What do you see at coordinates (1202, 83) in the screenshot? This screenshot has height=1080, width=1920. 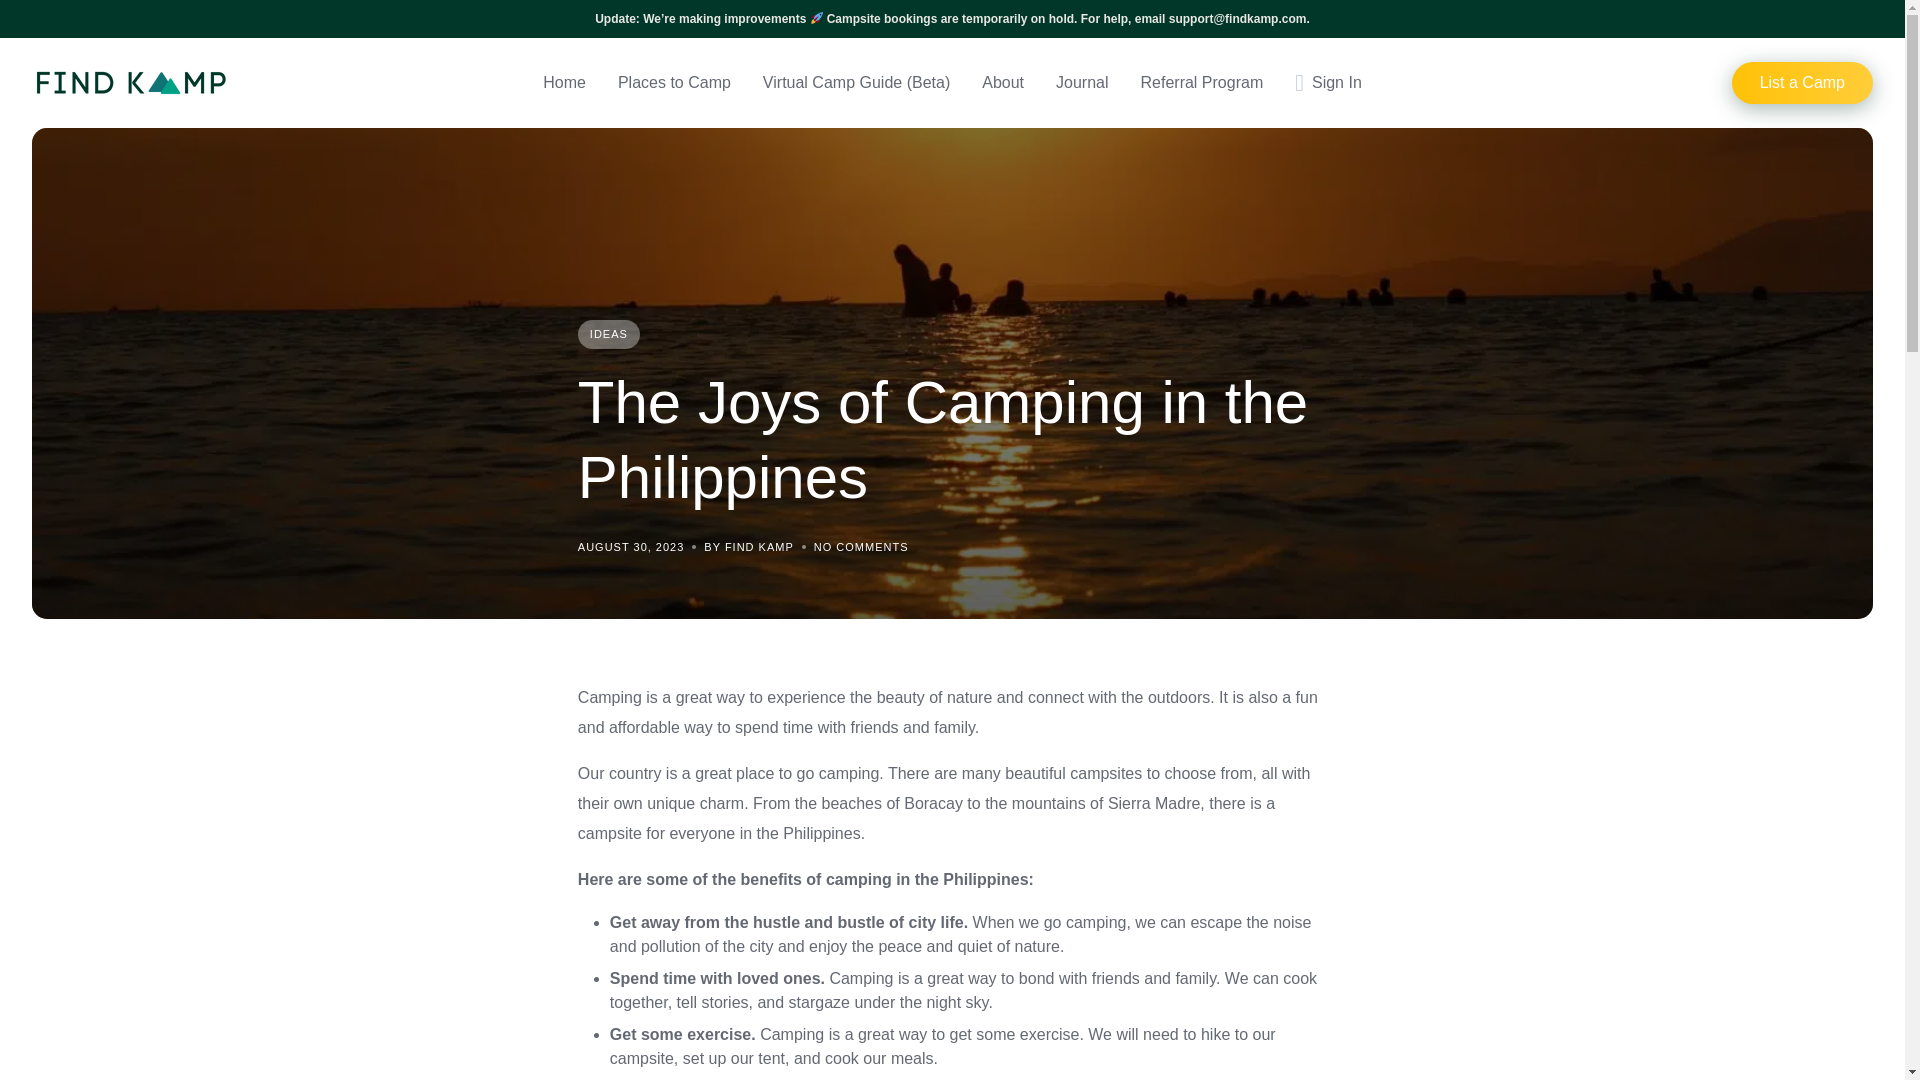 I see `Referral Program` at bounding box center [1202, 83].